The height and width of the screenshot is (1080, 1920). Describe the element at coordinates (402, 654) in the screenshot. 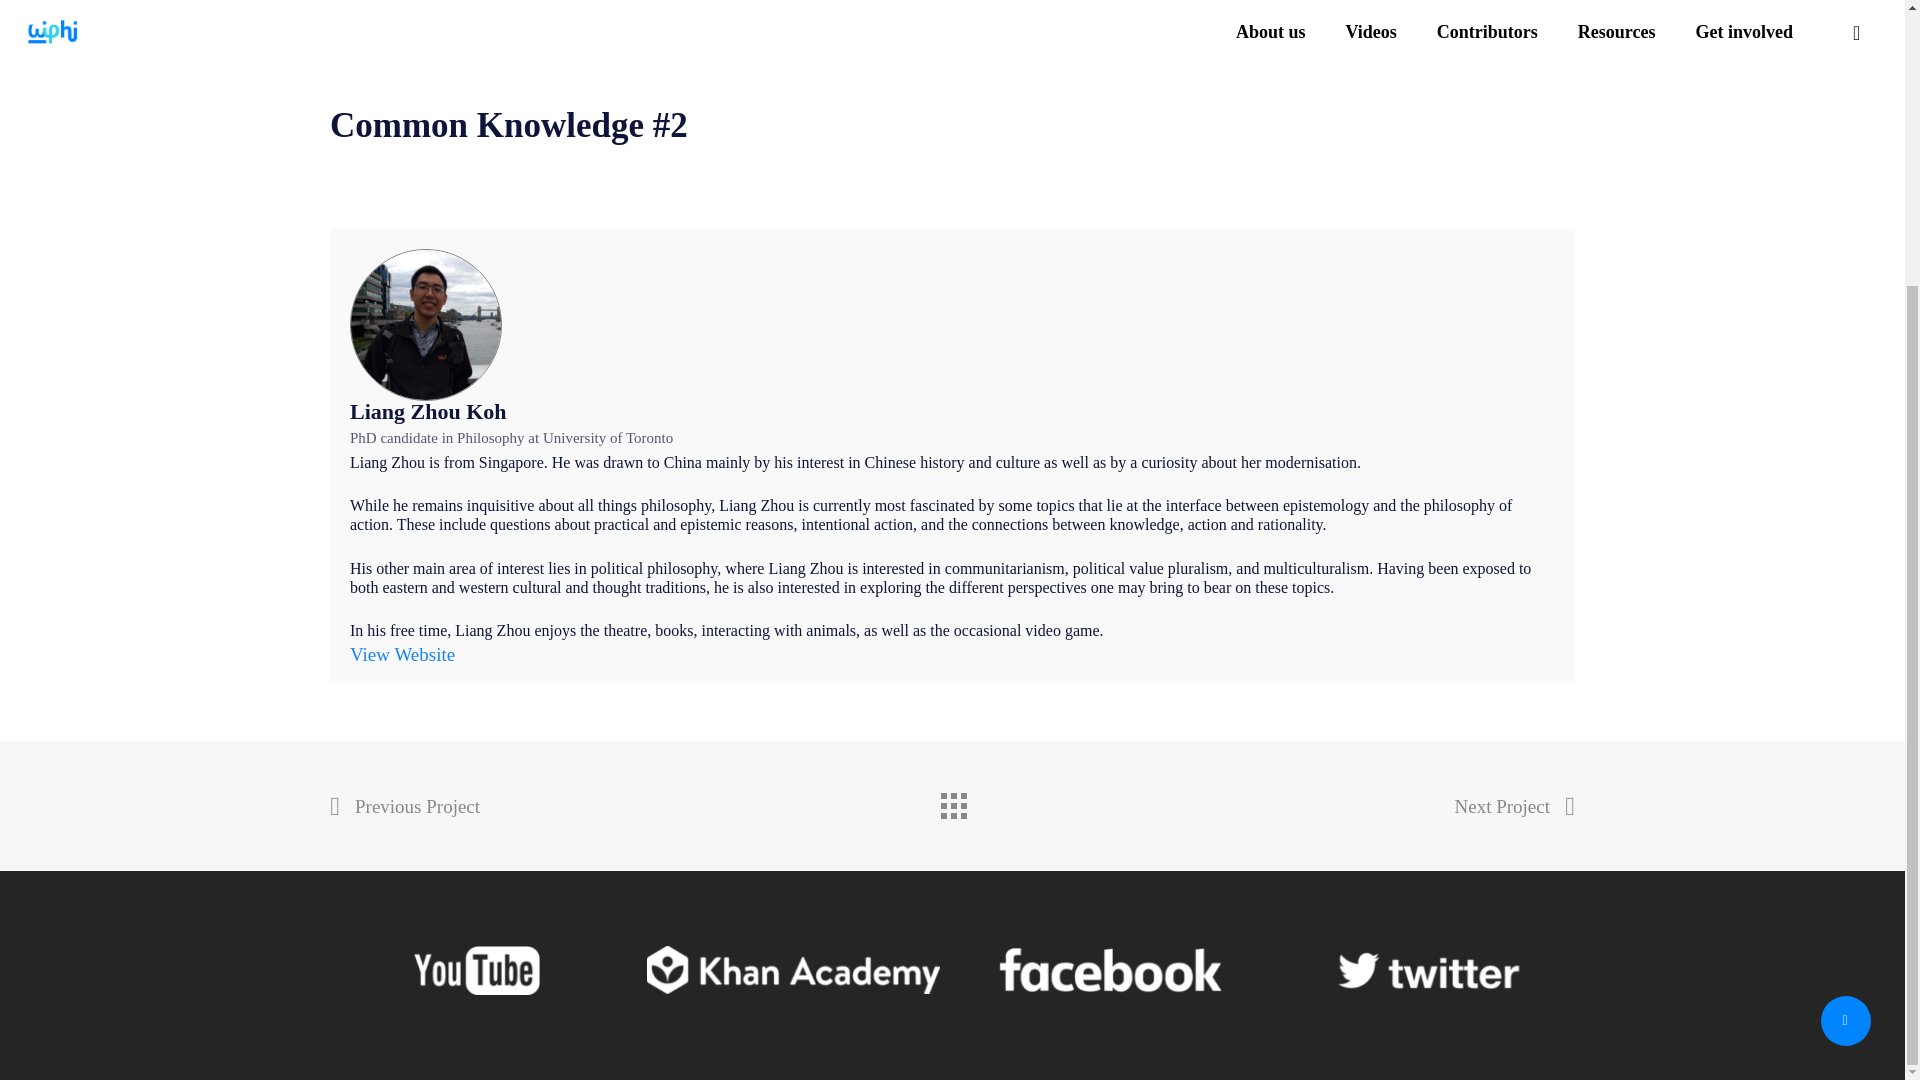

I see `View Website` at that location.